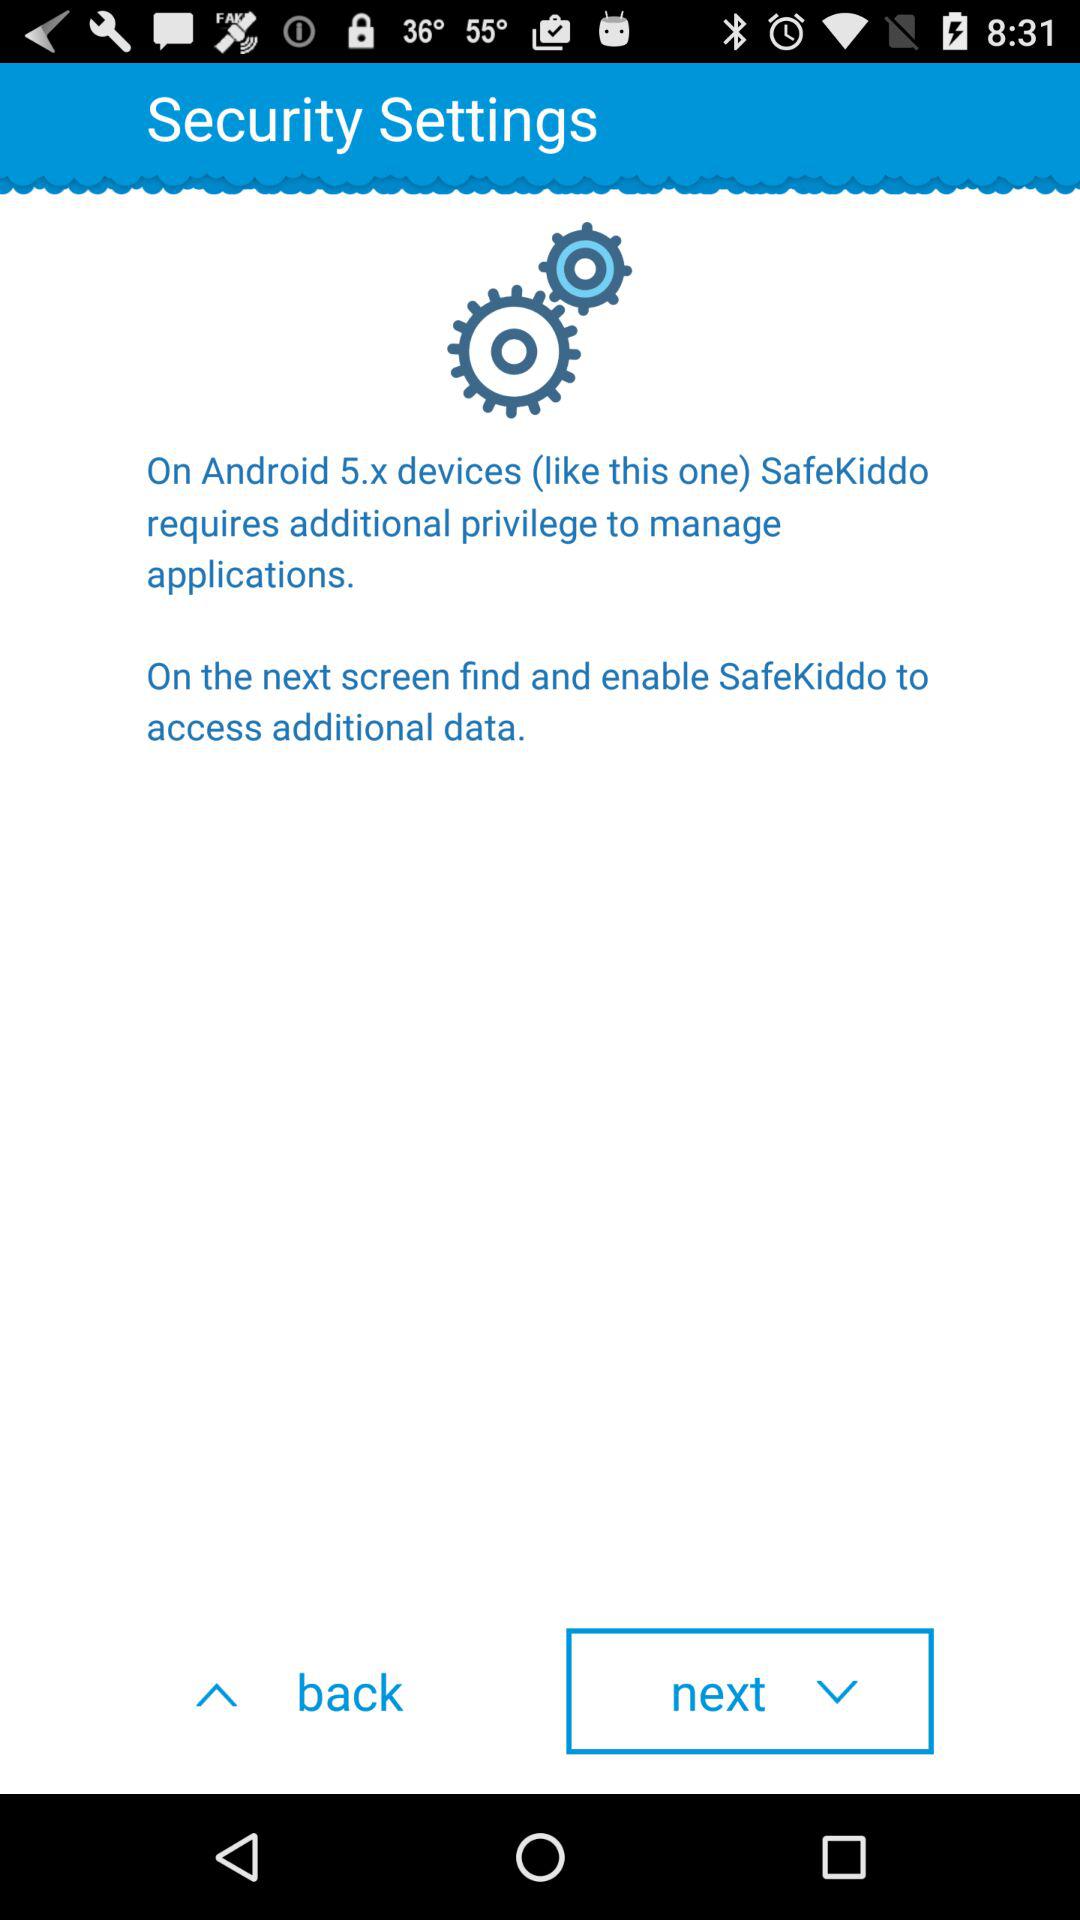 The image size is (1080, 1920). Describe the element at coordinates (330, 1691) in the screenshot. I see `turn on the icon to the left of next` at that location.